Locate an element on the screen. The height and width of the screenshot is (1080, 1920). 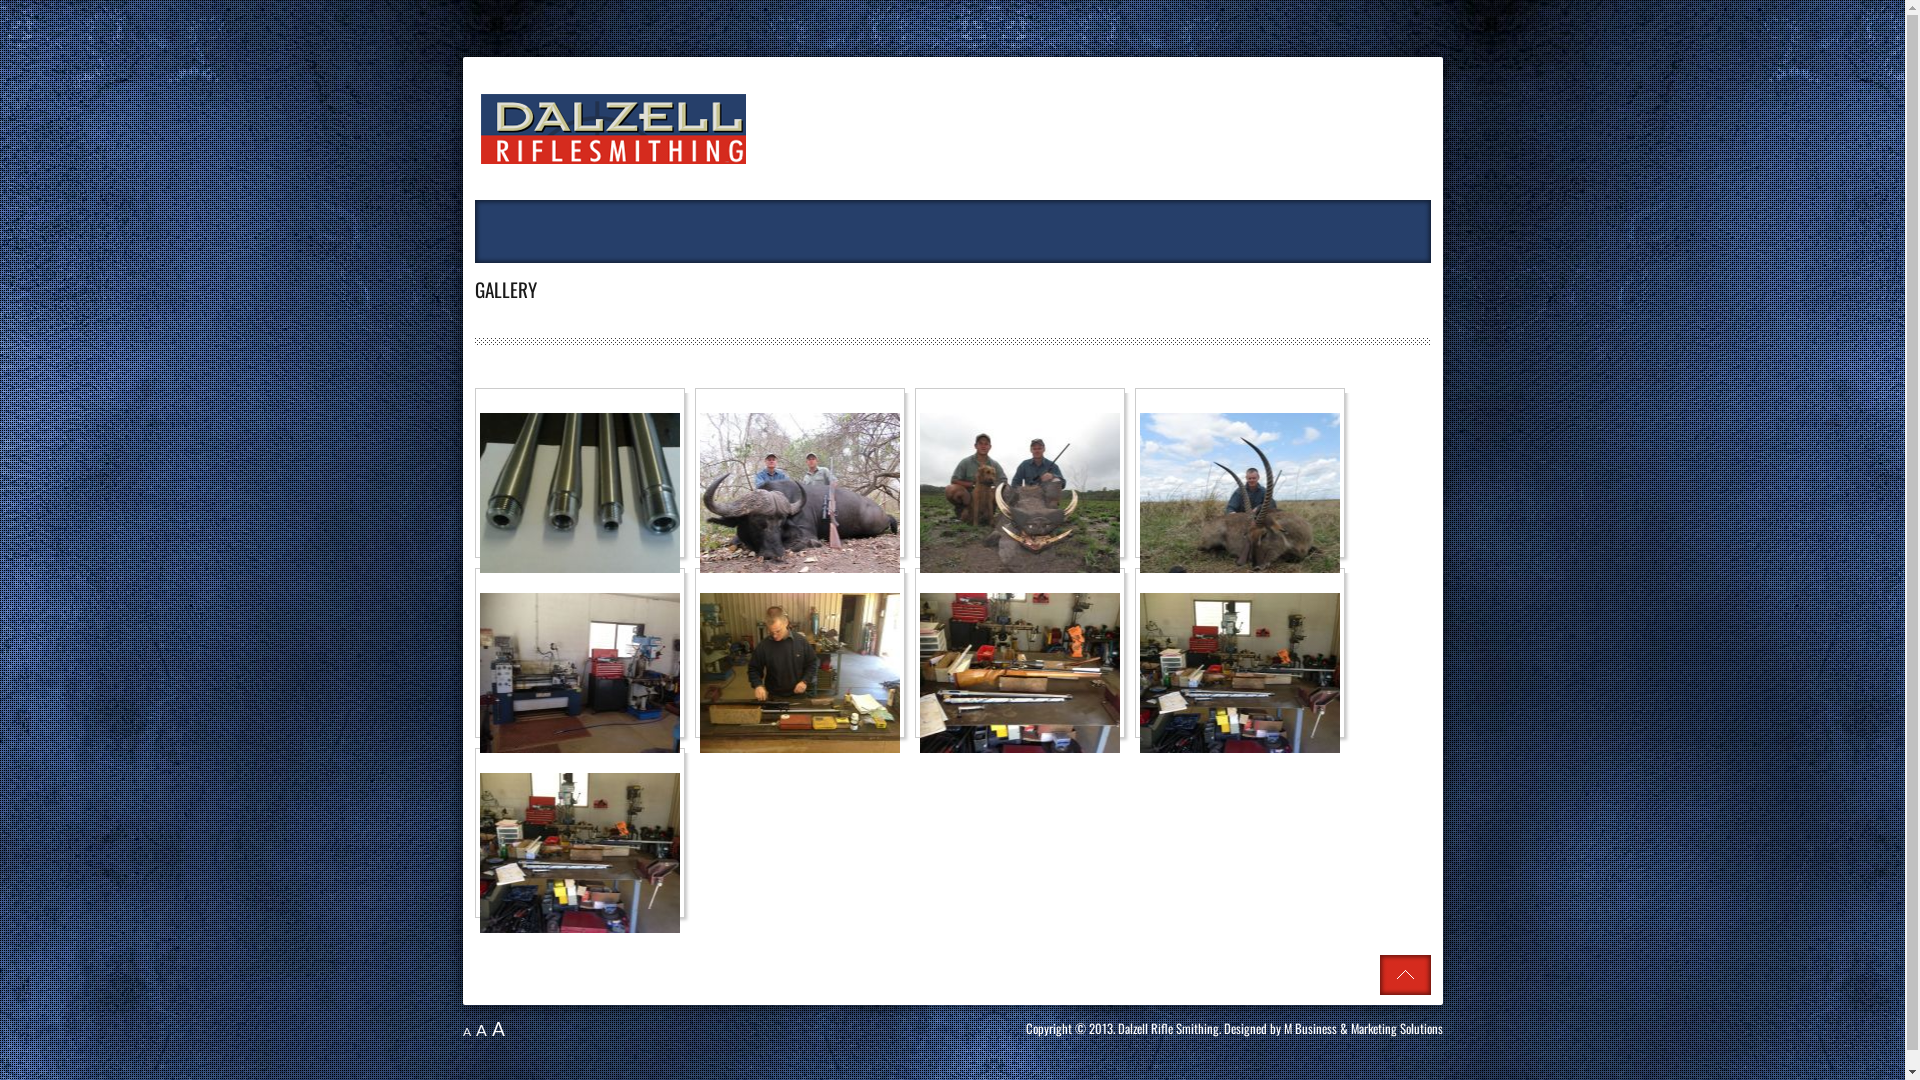
Click to enlarge image IMG_1460.jpg is located at coordinates (1240, 673).